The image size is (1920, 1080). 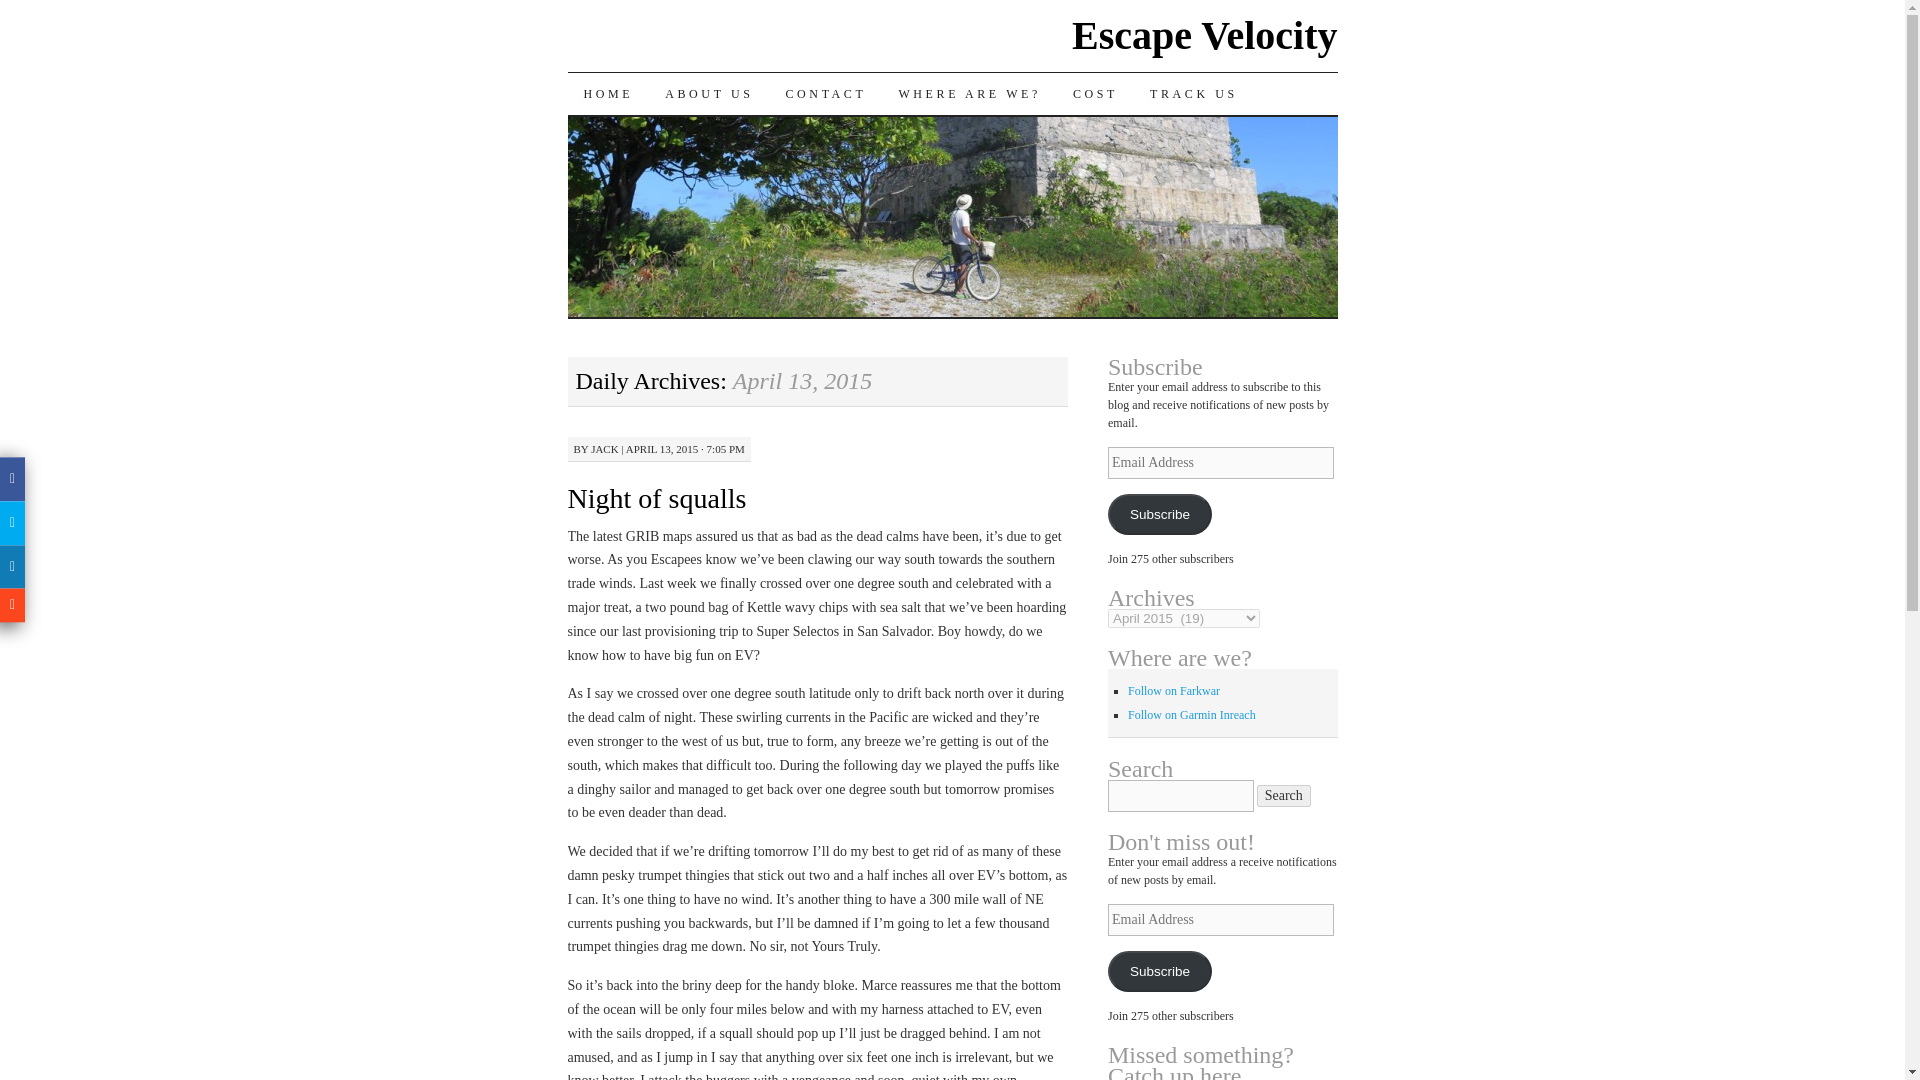 What do you see at coordinates (604, 448) in the screenshot?
I see `JACK` at bounding box center [604, 448].